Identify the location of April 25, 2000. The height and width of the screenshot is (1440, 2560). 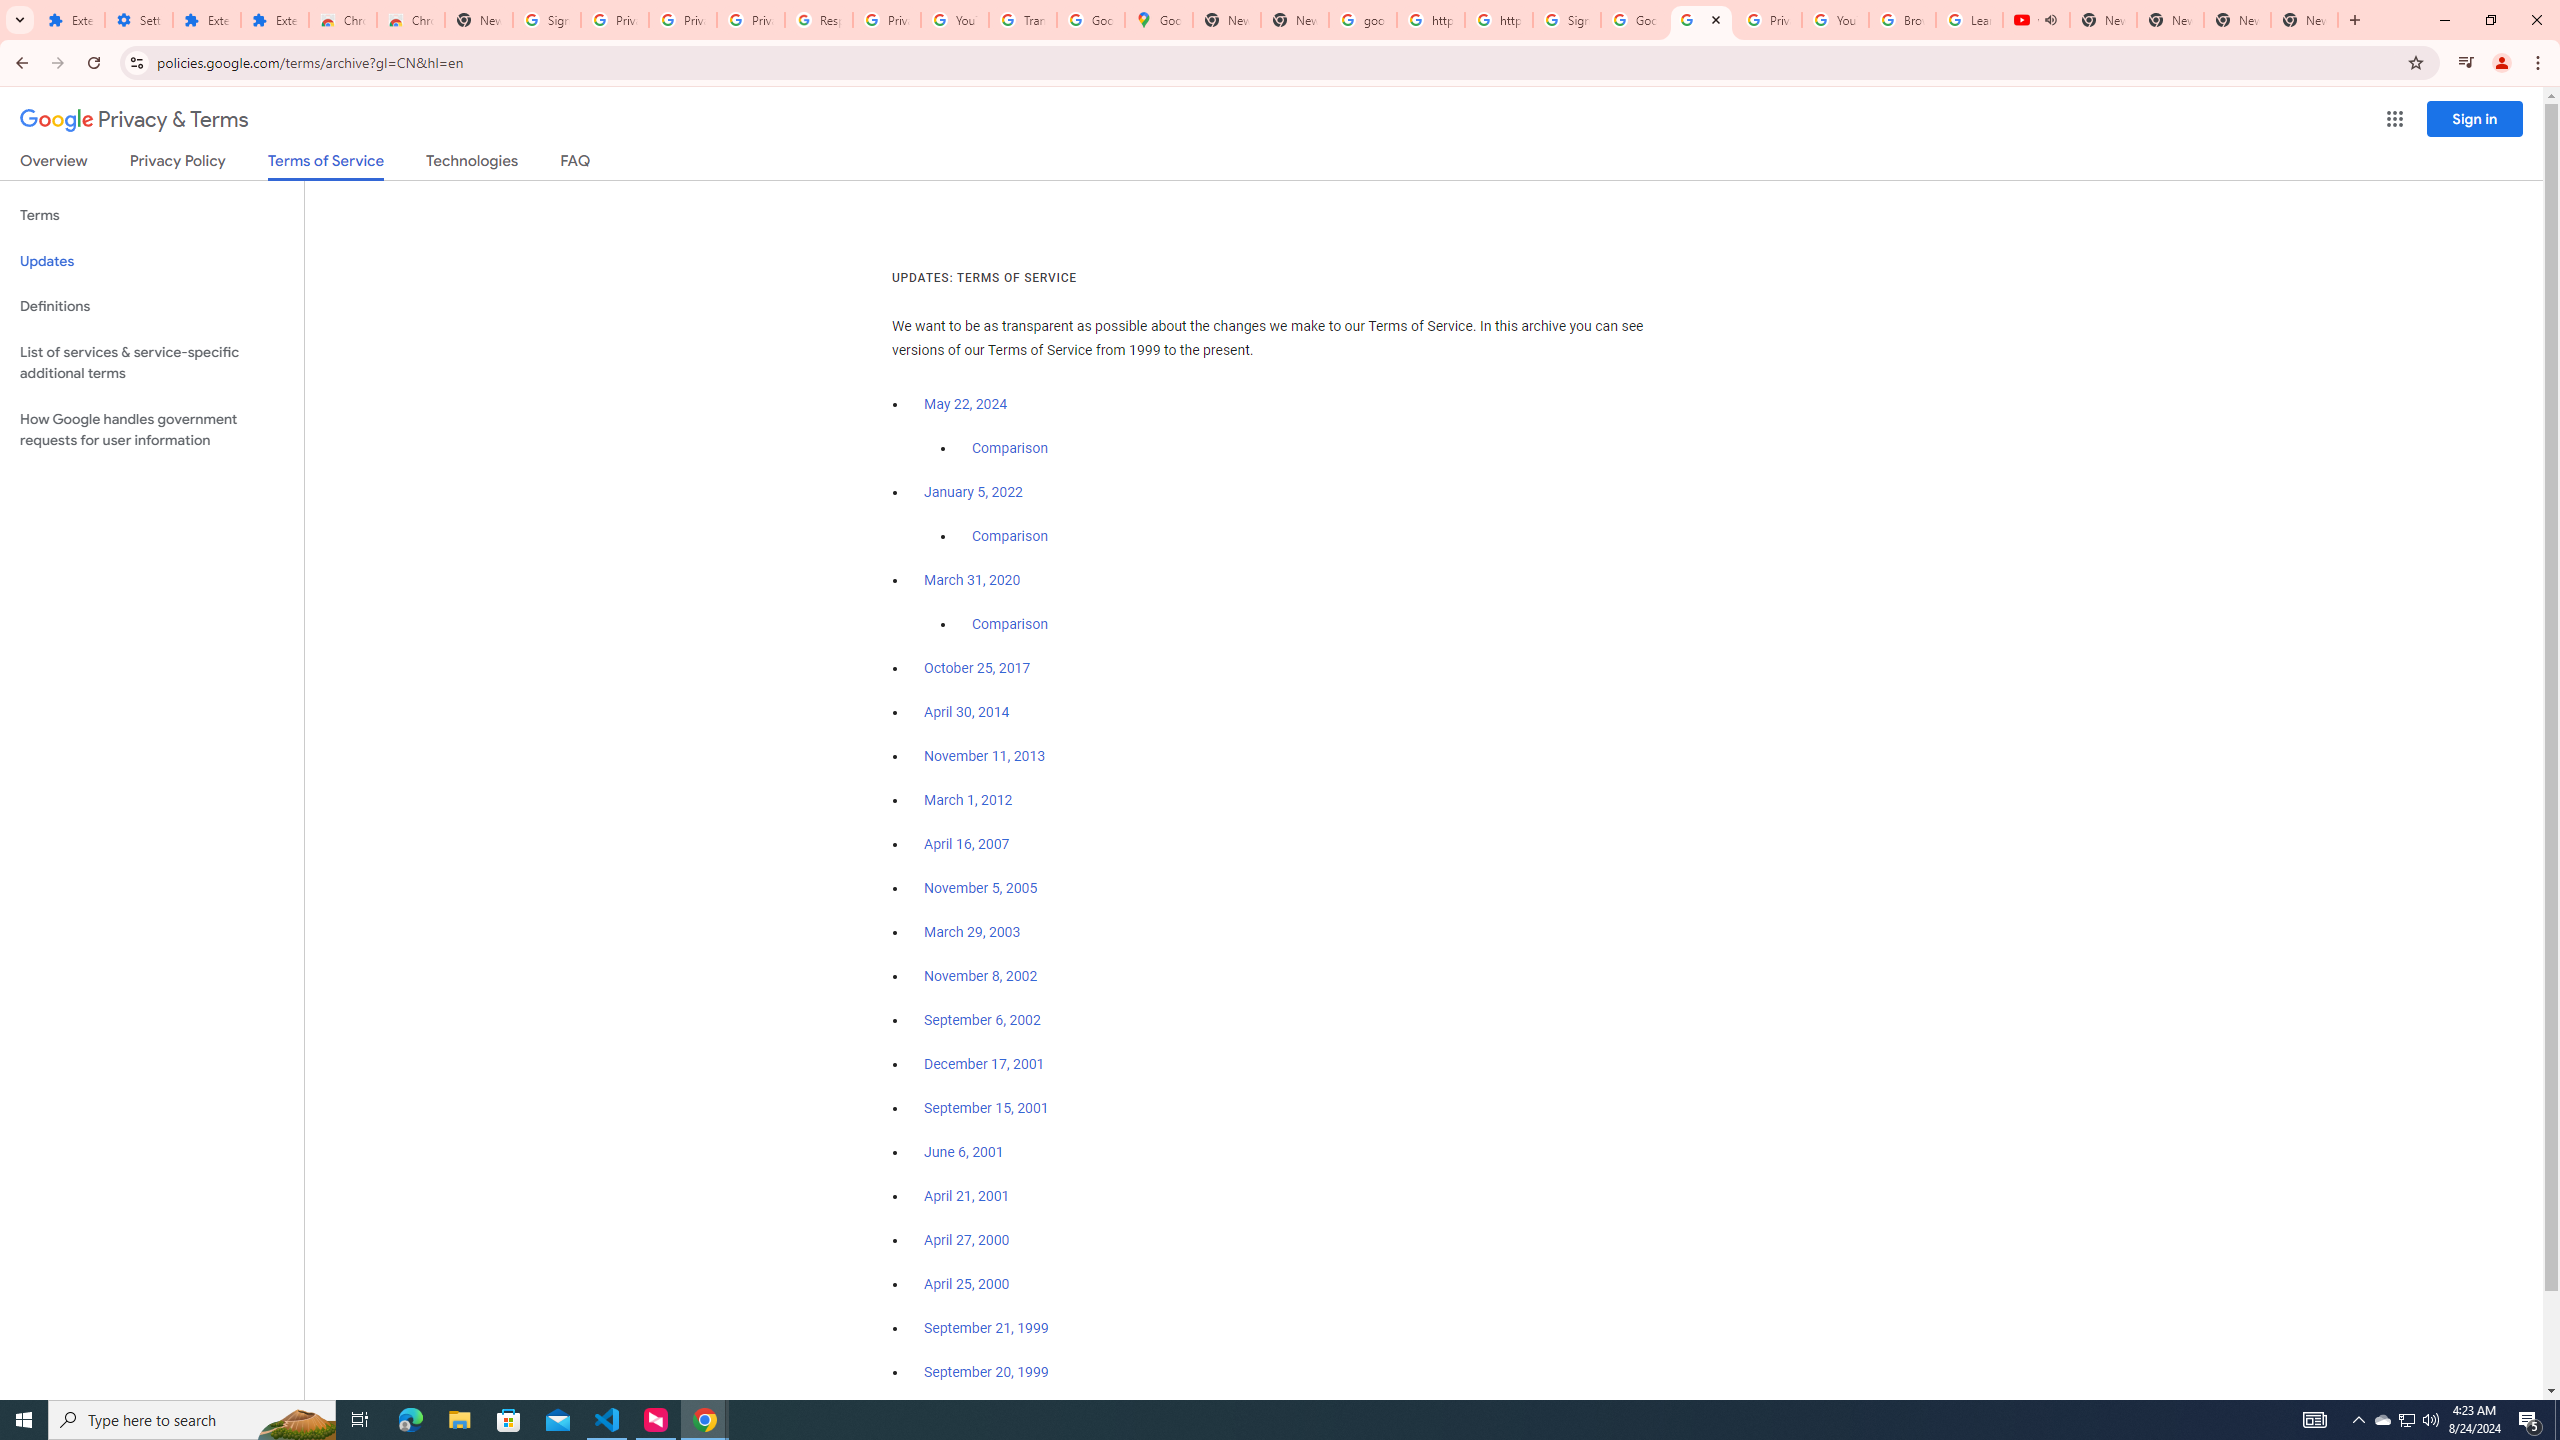
(968, 1284).